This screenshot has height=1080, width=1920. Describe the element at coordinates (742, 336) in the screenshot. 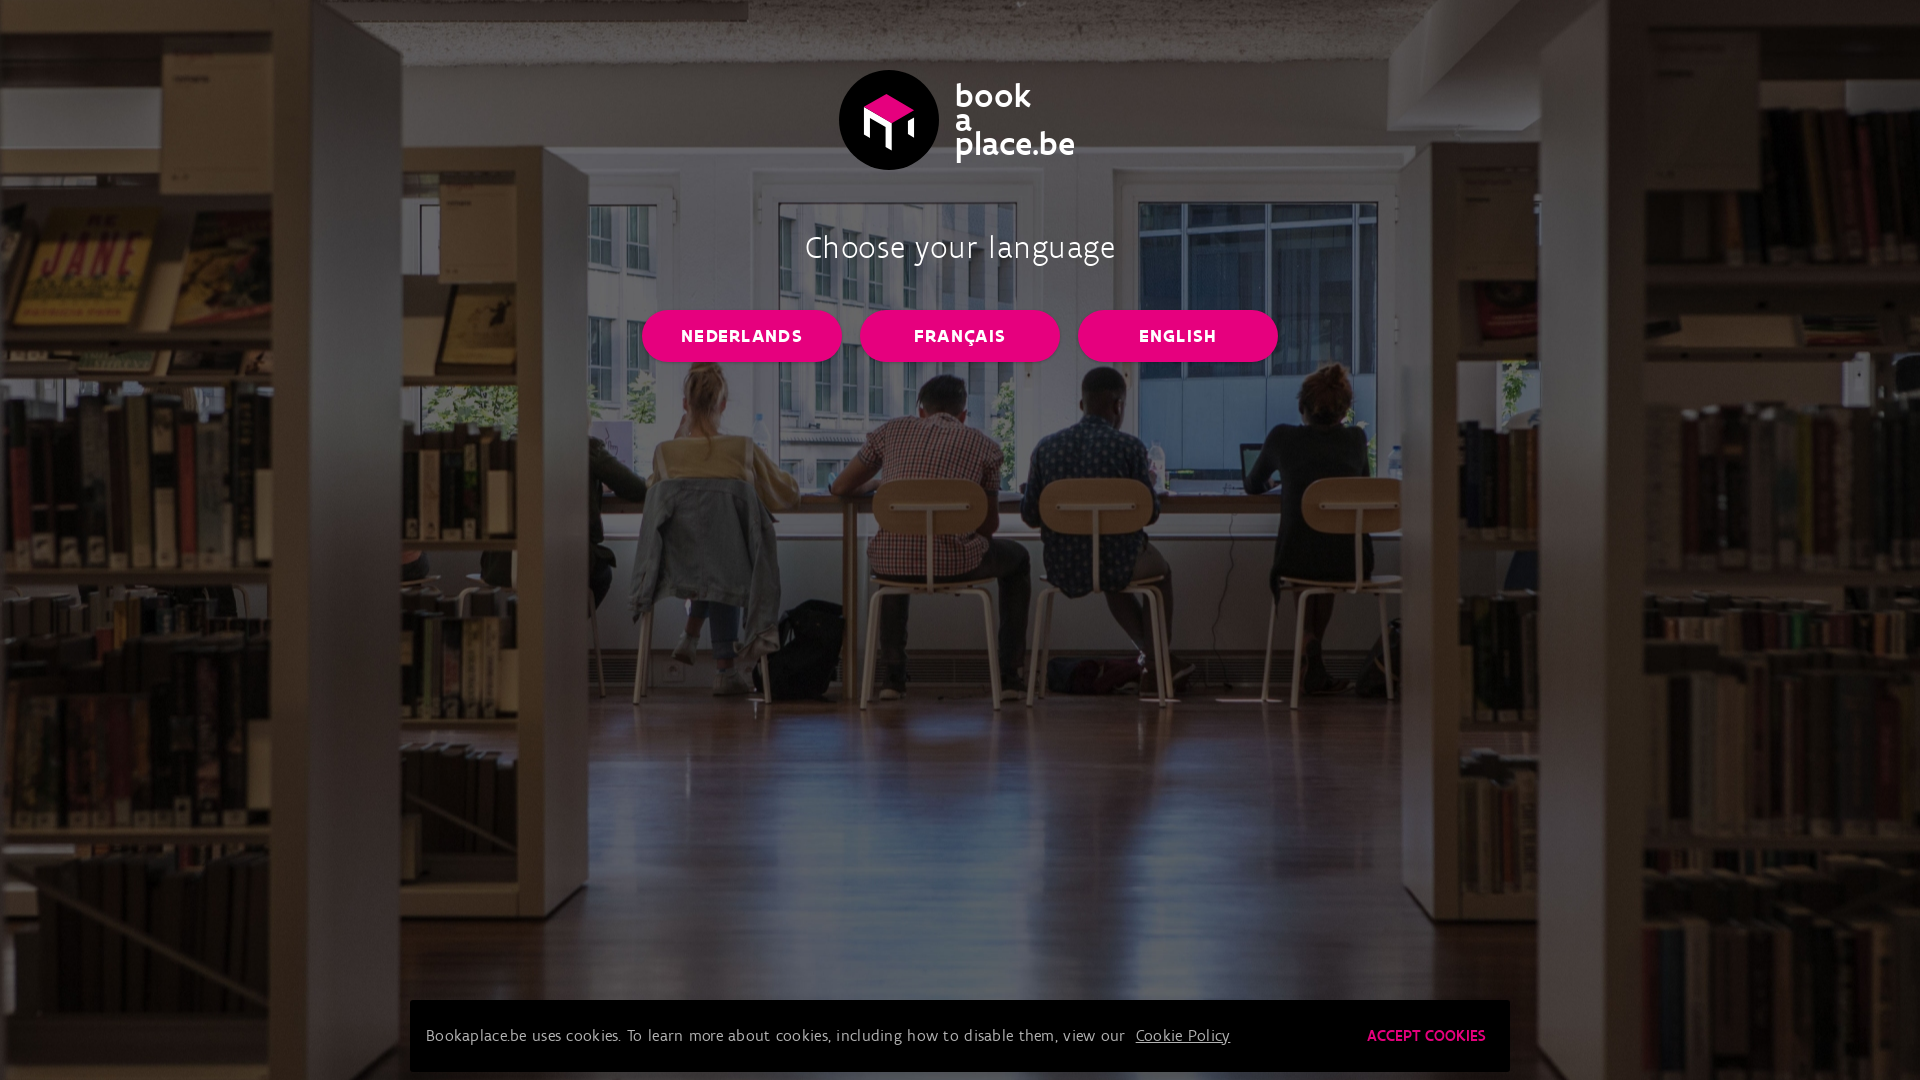

I see `NEDERLANDS` at that location.